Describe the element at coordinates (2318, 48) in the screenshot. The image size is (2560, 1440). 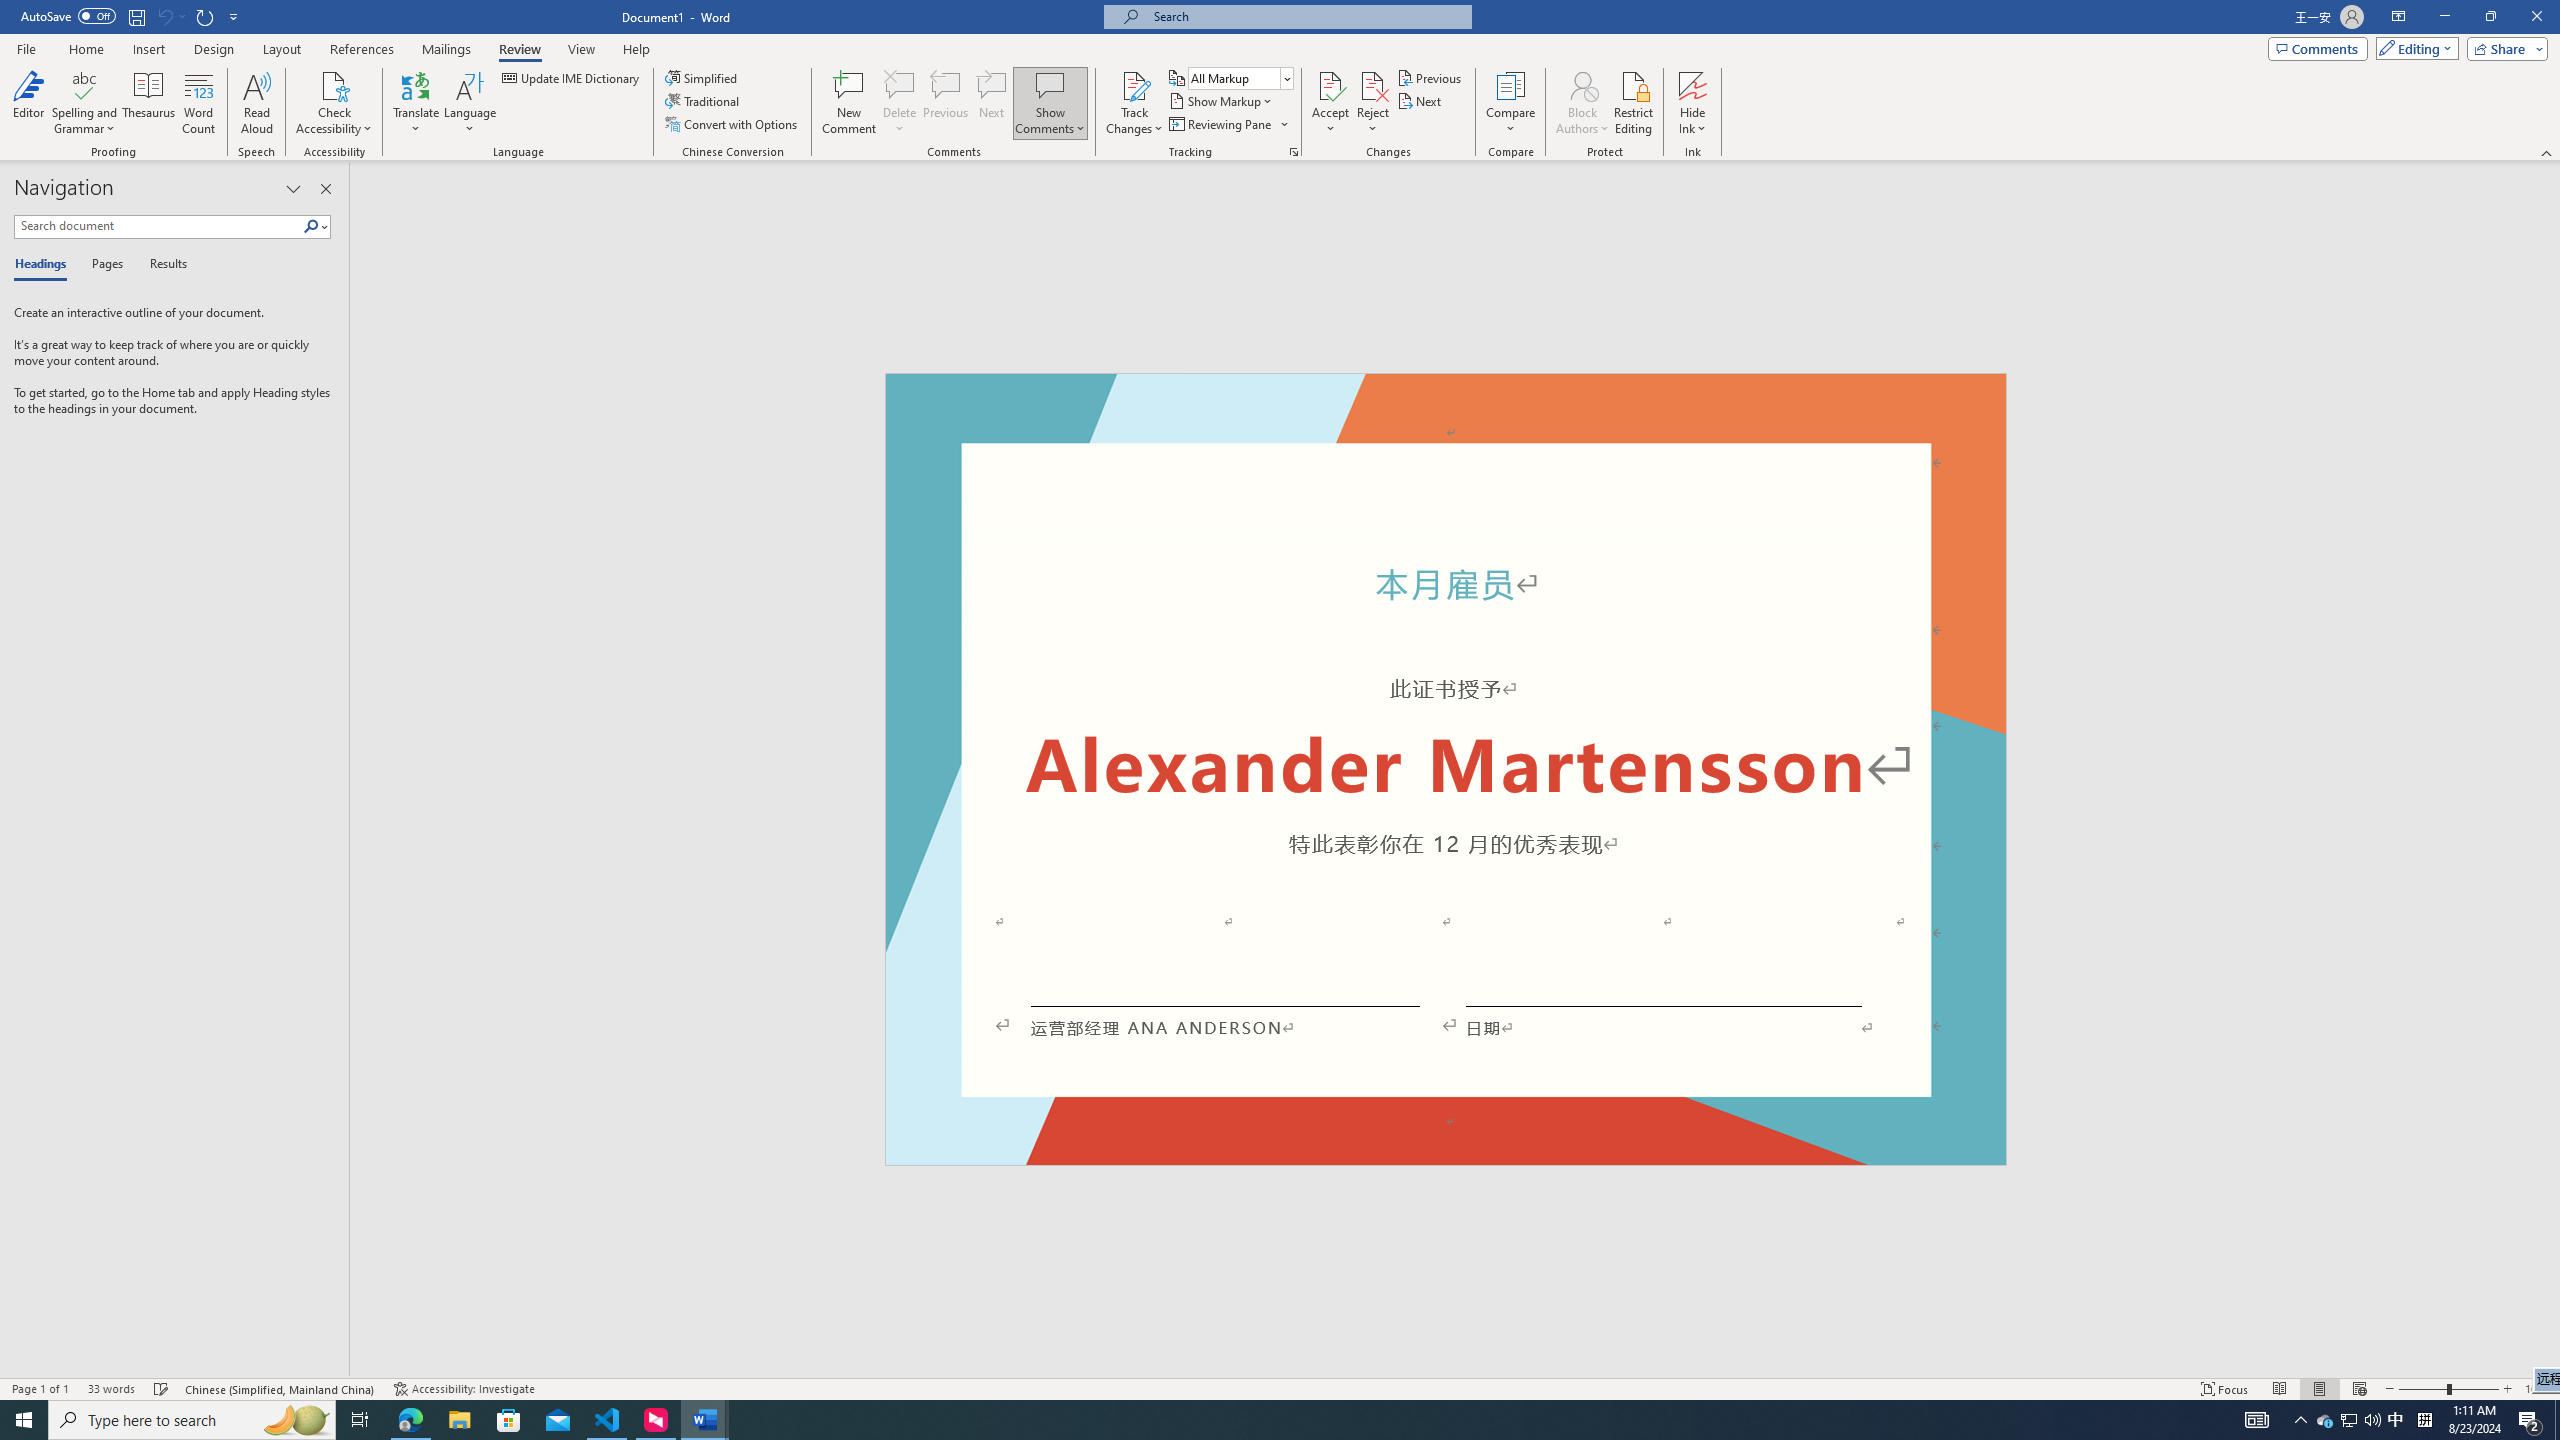
I see `Comments` at that location.